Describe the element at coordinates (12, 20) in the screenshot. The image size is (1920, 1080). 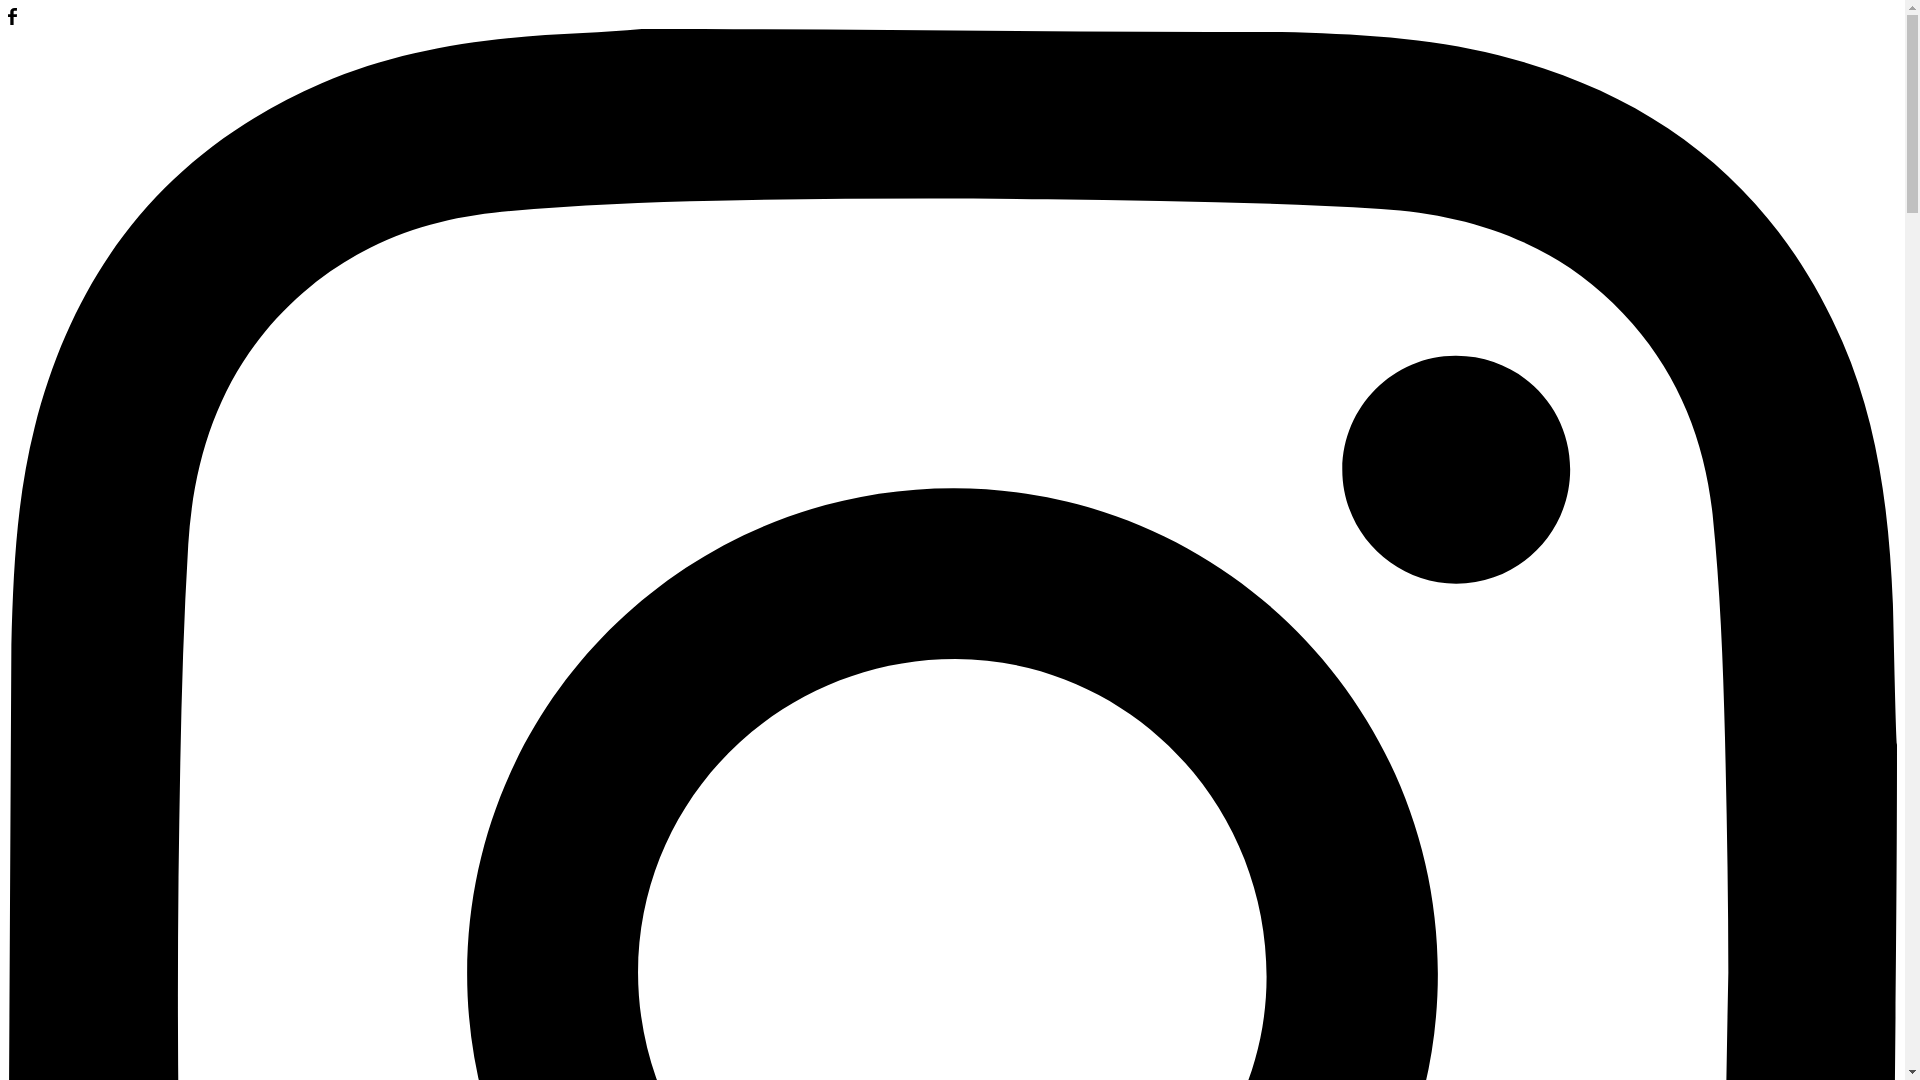
I see `A link to this website's Facebook.` at that location.